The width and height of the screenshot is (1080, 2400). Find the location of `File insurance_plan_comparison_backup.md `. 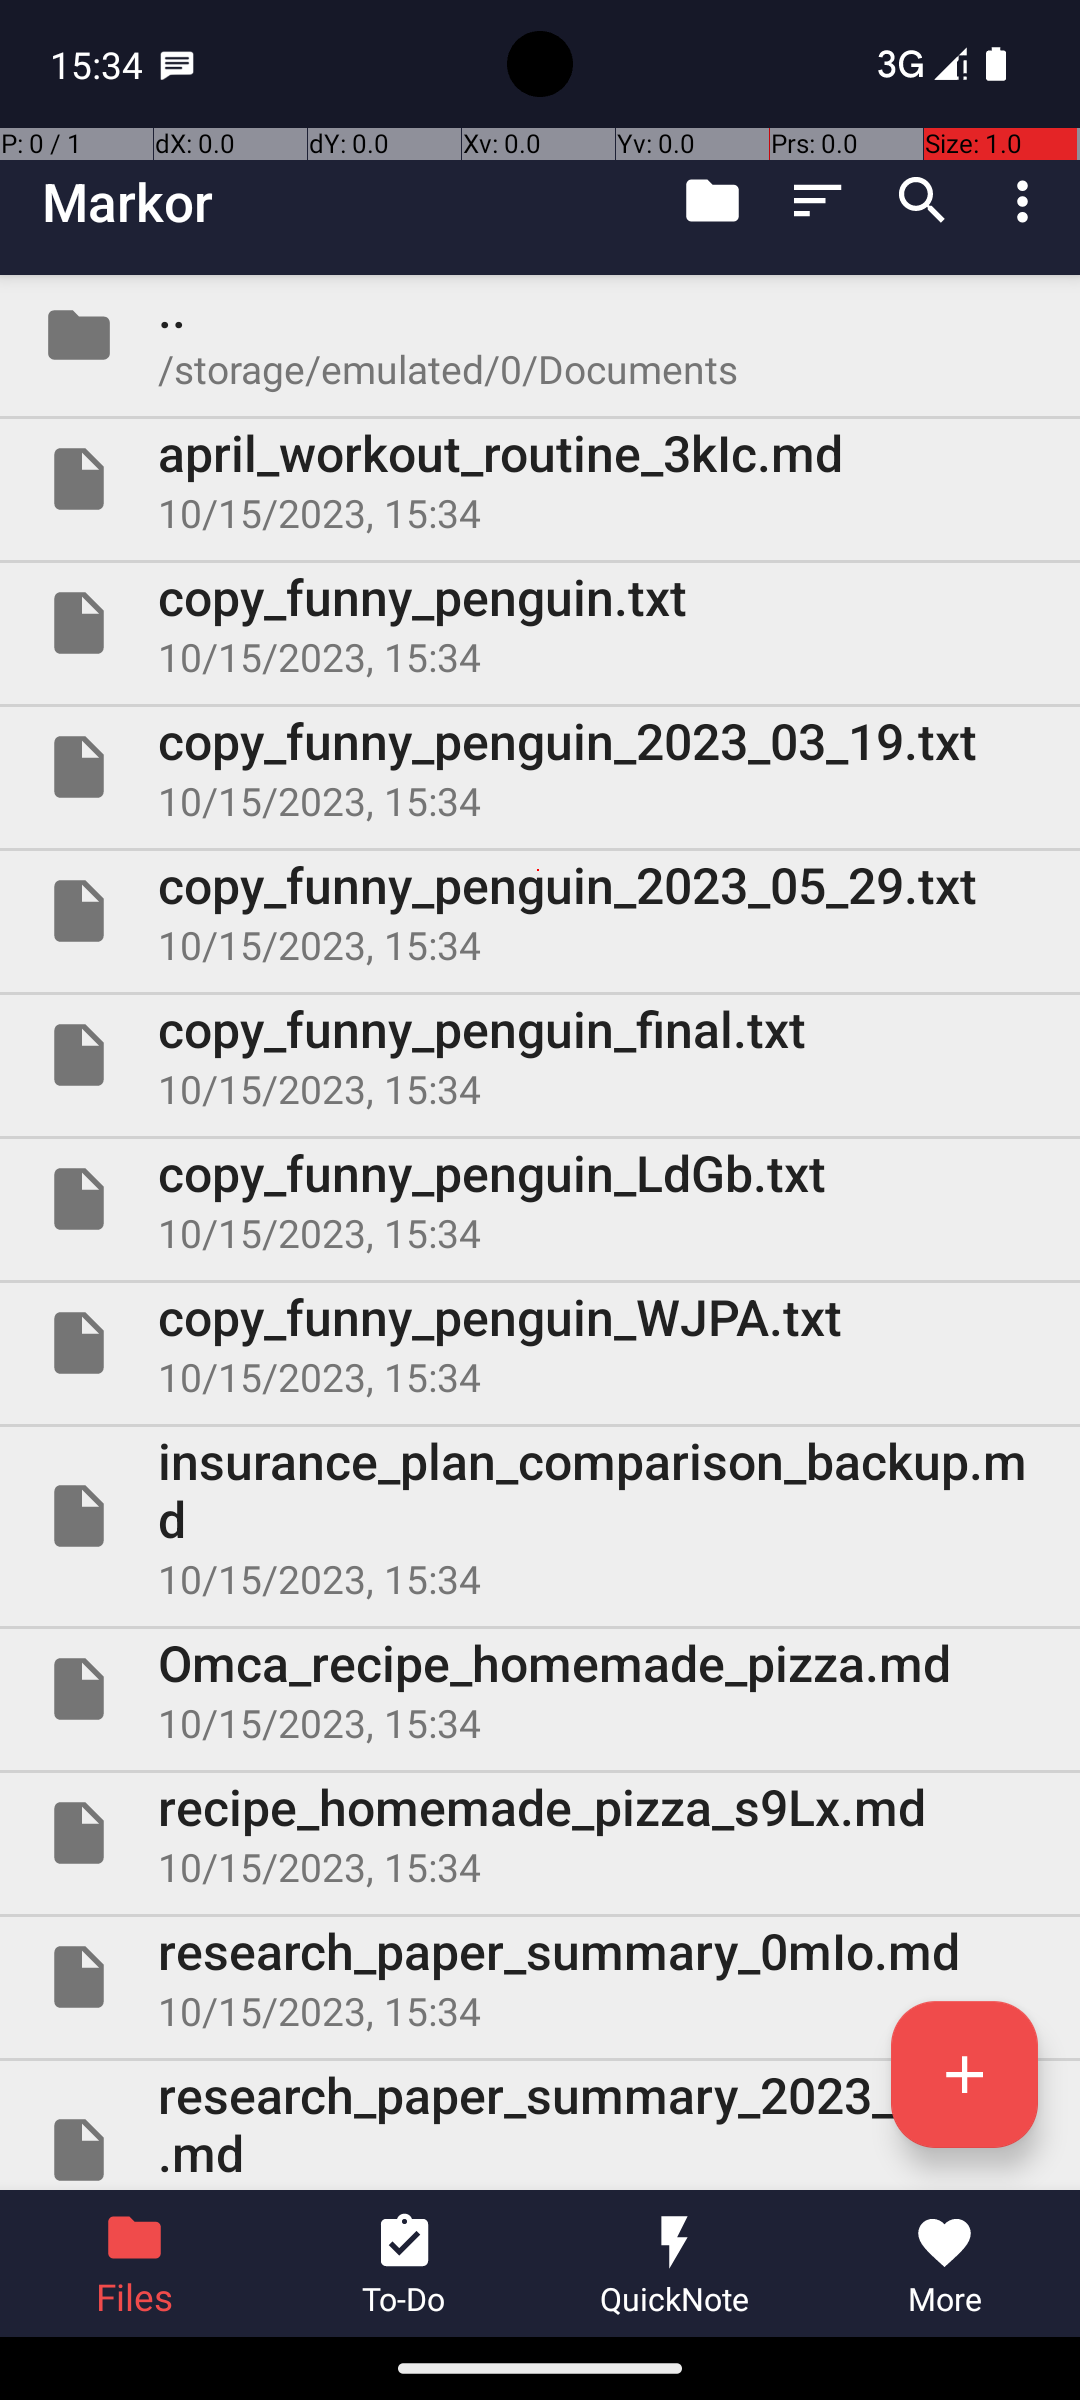

File insurance_plan_comparison_backup.md  is located at coordinates (540, 1516).